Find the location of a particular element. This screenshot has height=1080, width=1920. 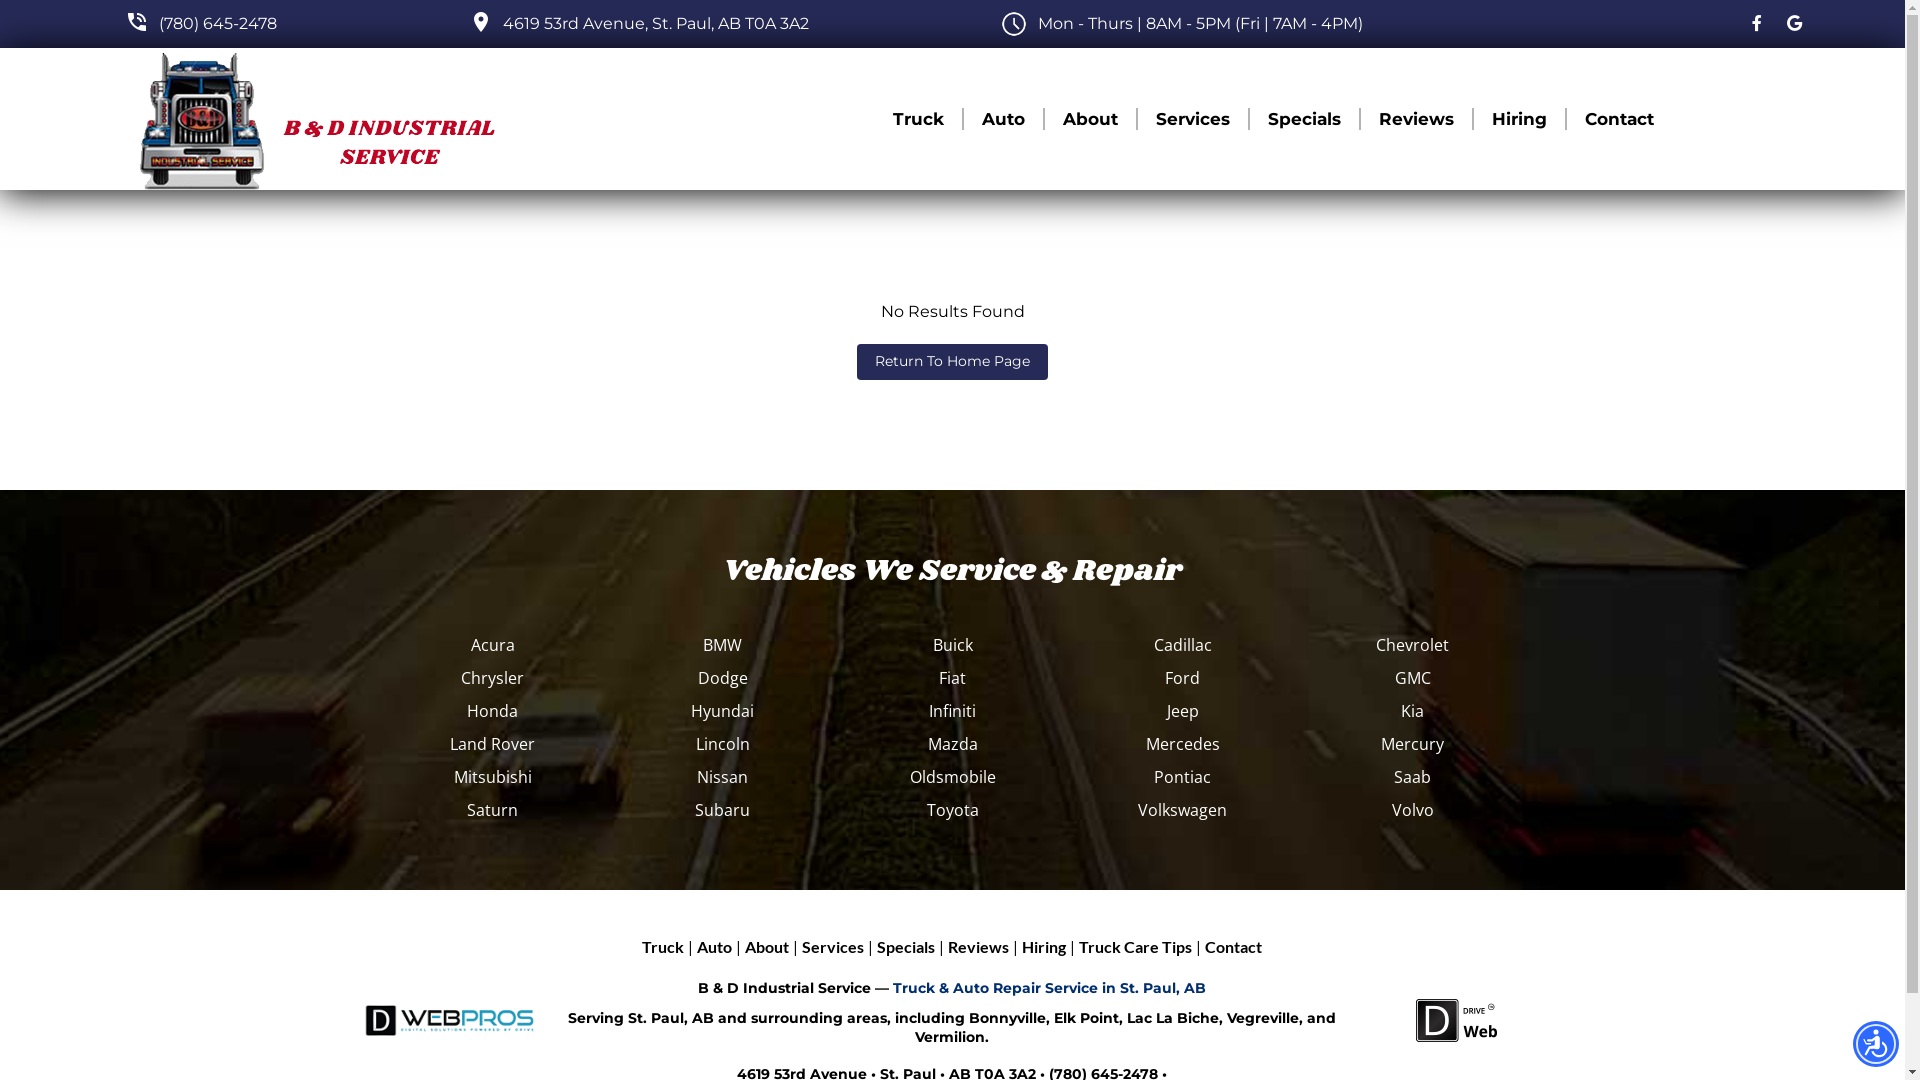

Specials is located at coordinates (1304, 120).